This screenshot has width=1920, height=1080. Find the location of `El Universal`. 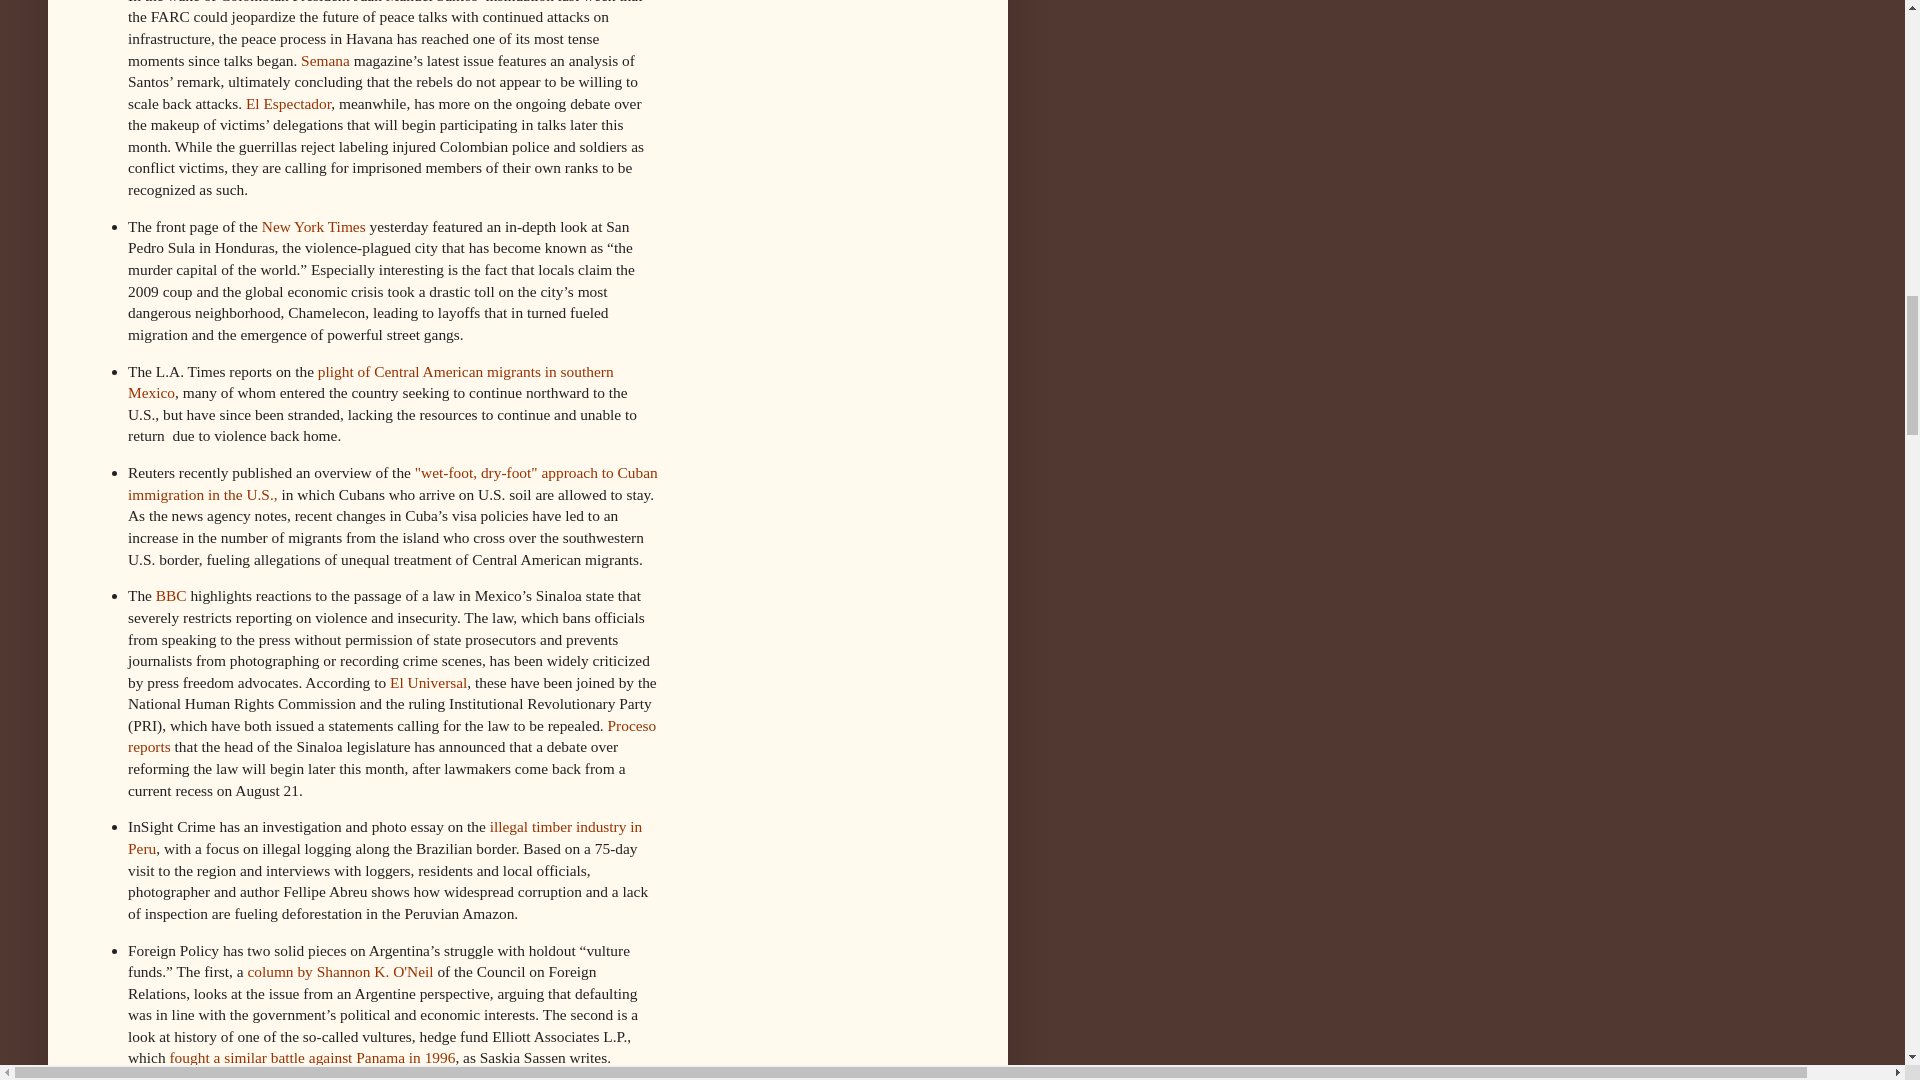

El Universal is located at coordinates (428, 682).